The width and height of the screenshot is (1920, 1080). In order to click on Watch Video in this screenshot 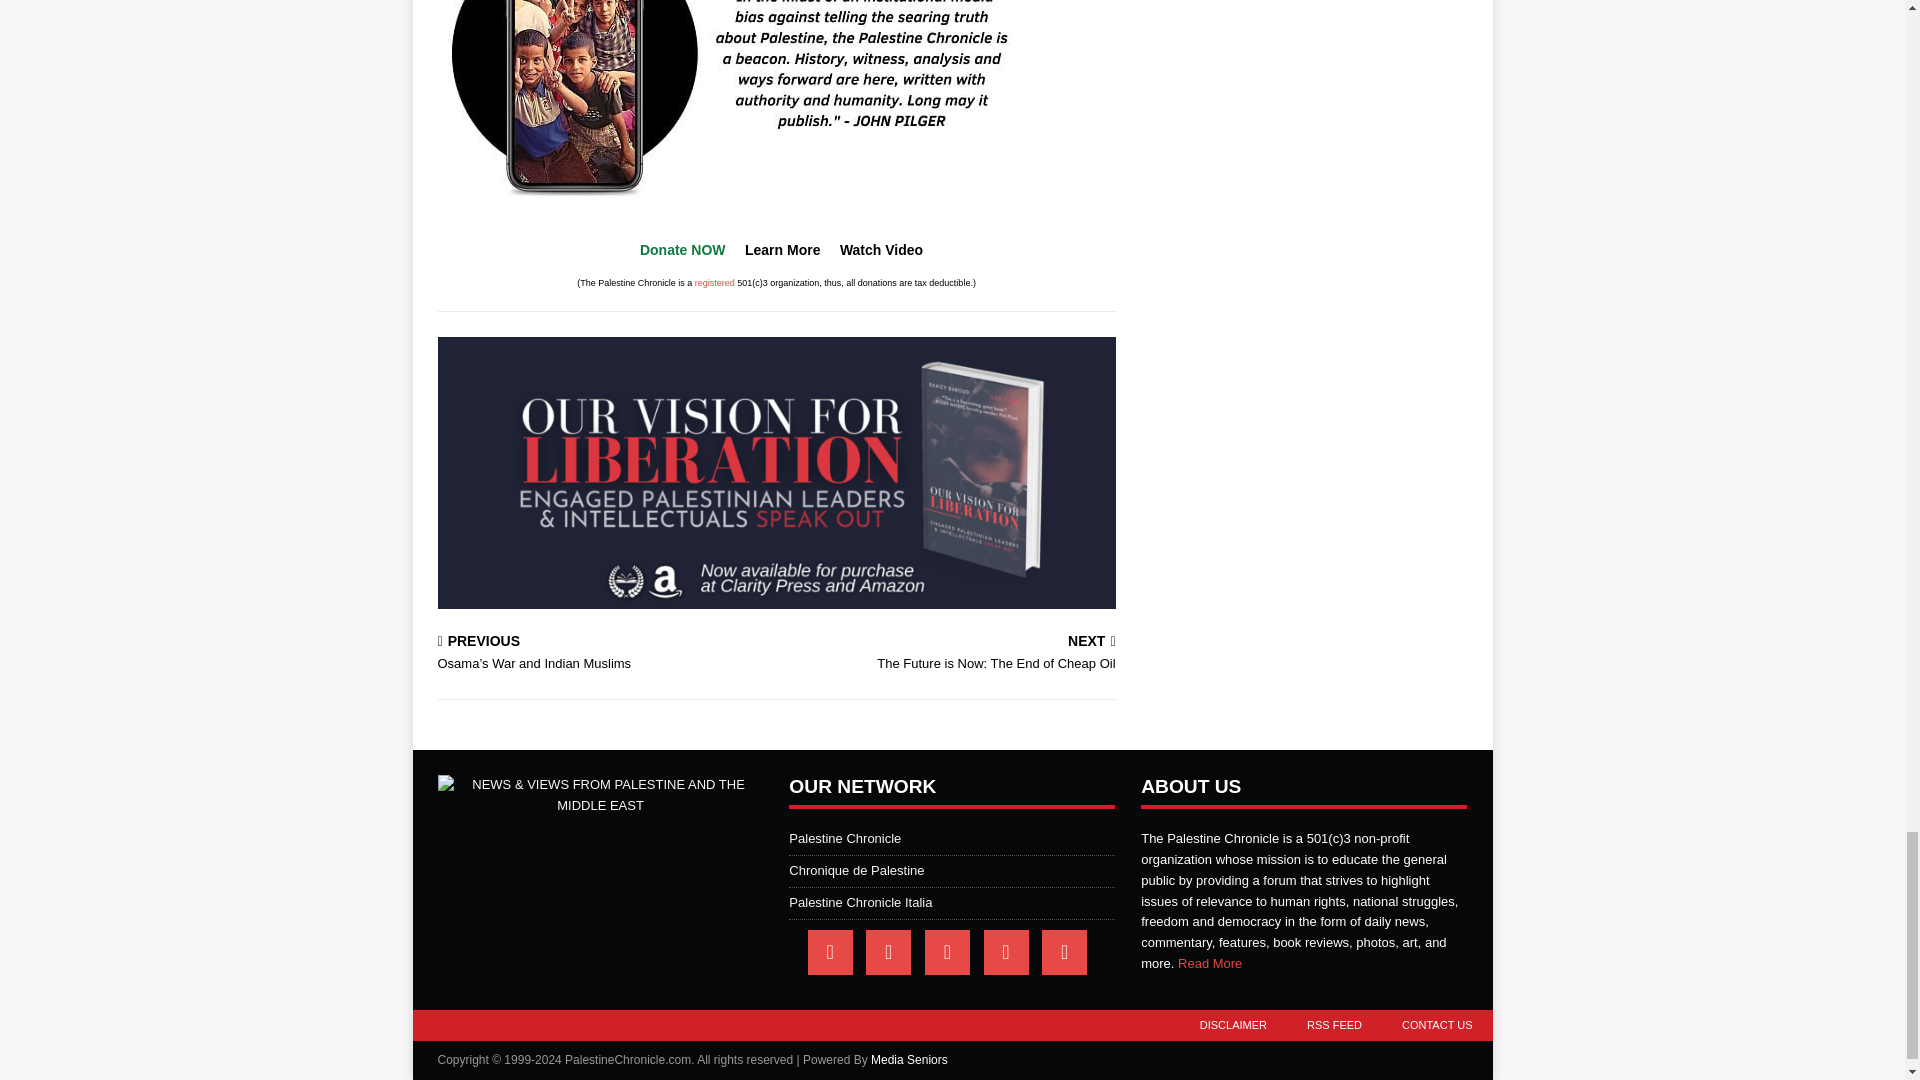, I will do `click(882, 250)`.